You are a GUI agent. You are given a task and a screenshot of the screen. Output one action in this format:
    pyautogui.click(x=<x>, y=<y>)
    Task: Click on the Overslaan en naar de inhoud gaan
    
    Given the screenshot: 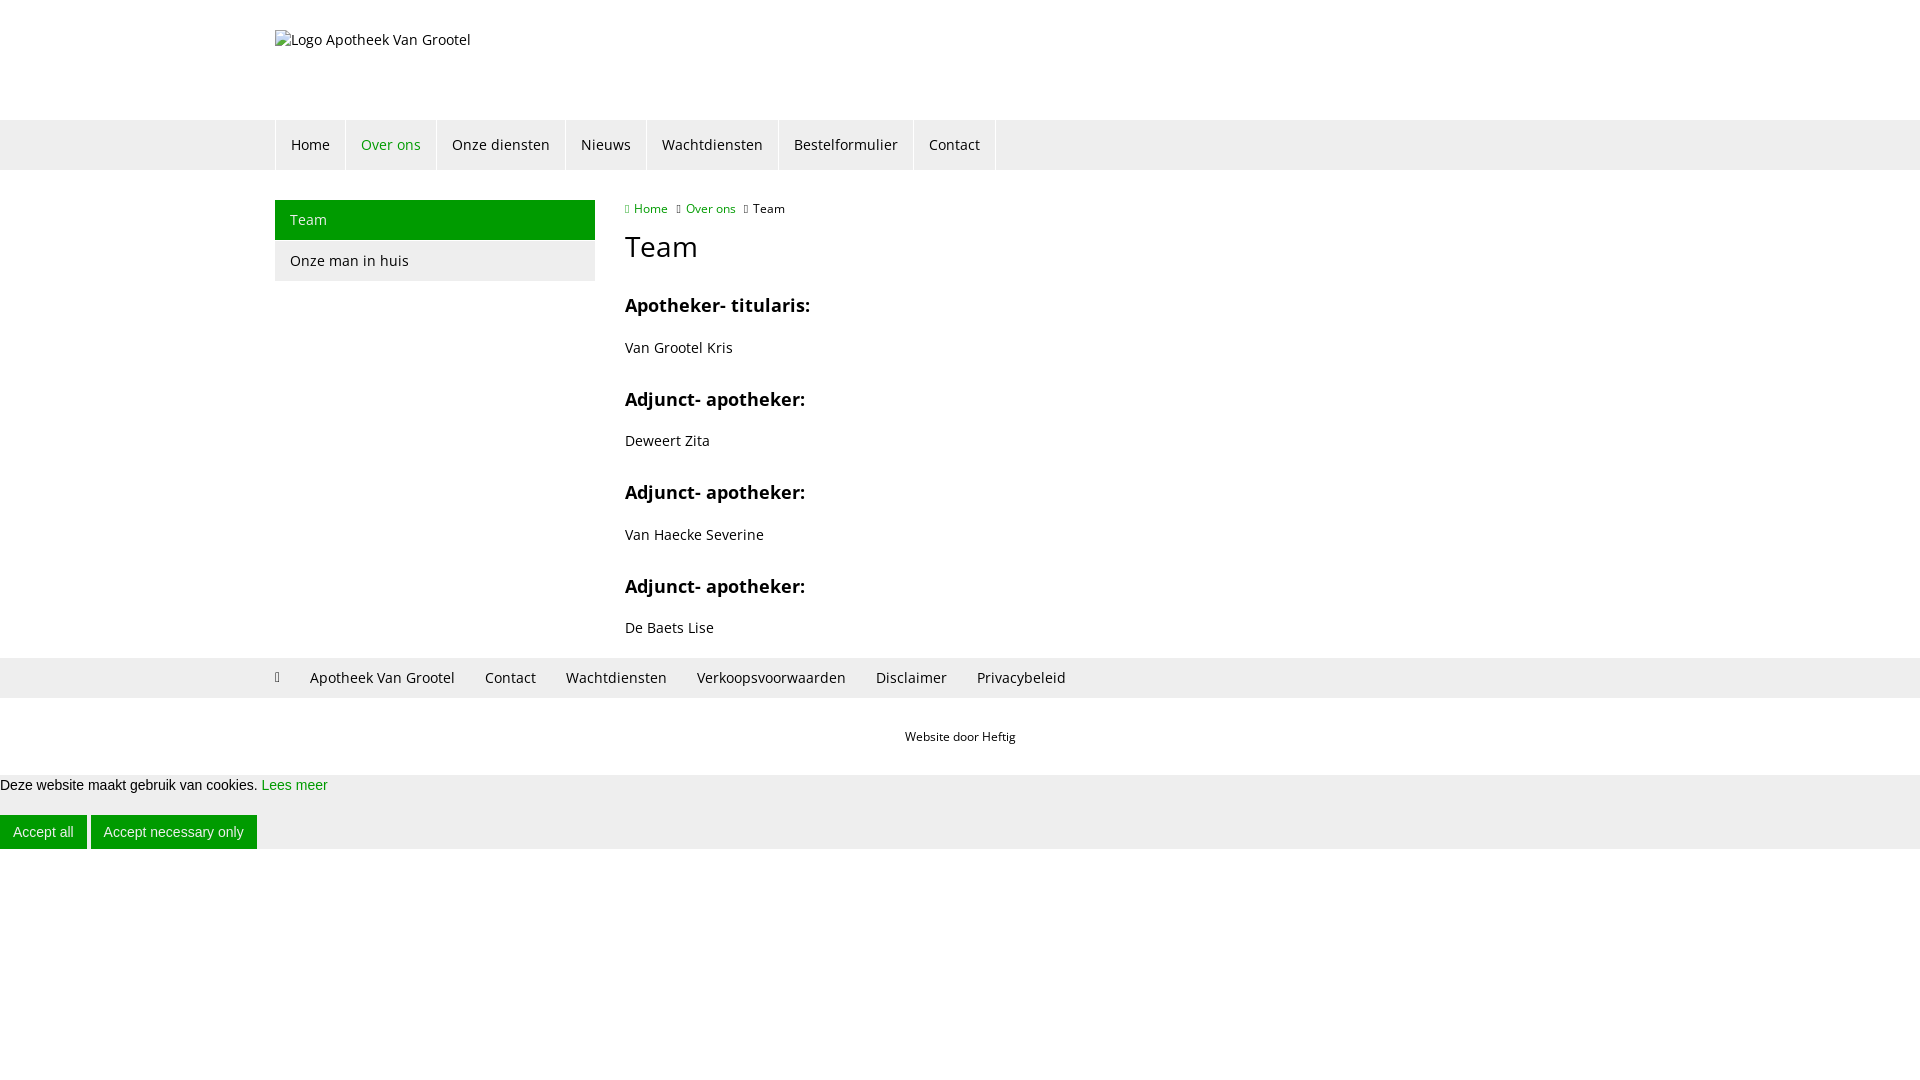 What is the action you would take?
    pyautogui.click(x=108, y=0)
    